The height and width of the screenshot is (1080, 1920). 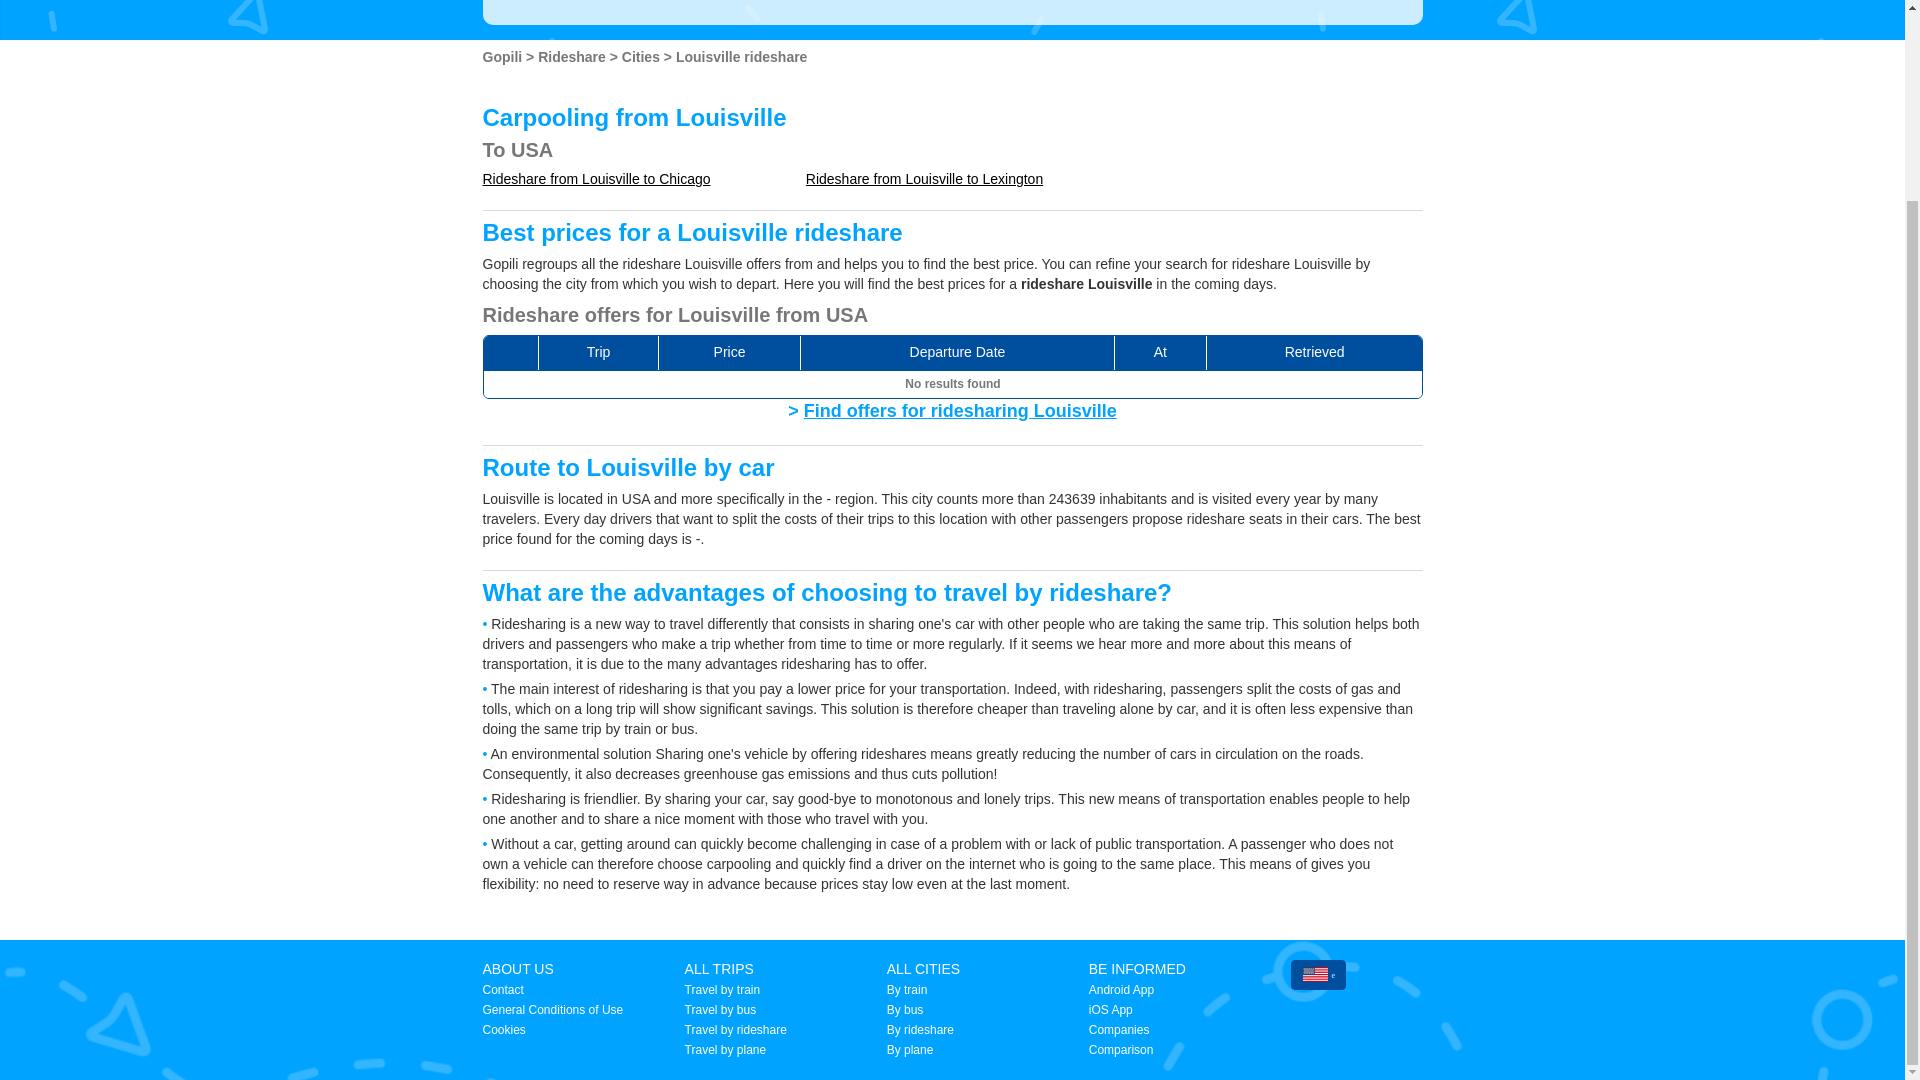 I want to click on Rideshare from Louisville to Lexington, so click(x=924, y=178).